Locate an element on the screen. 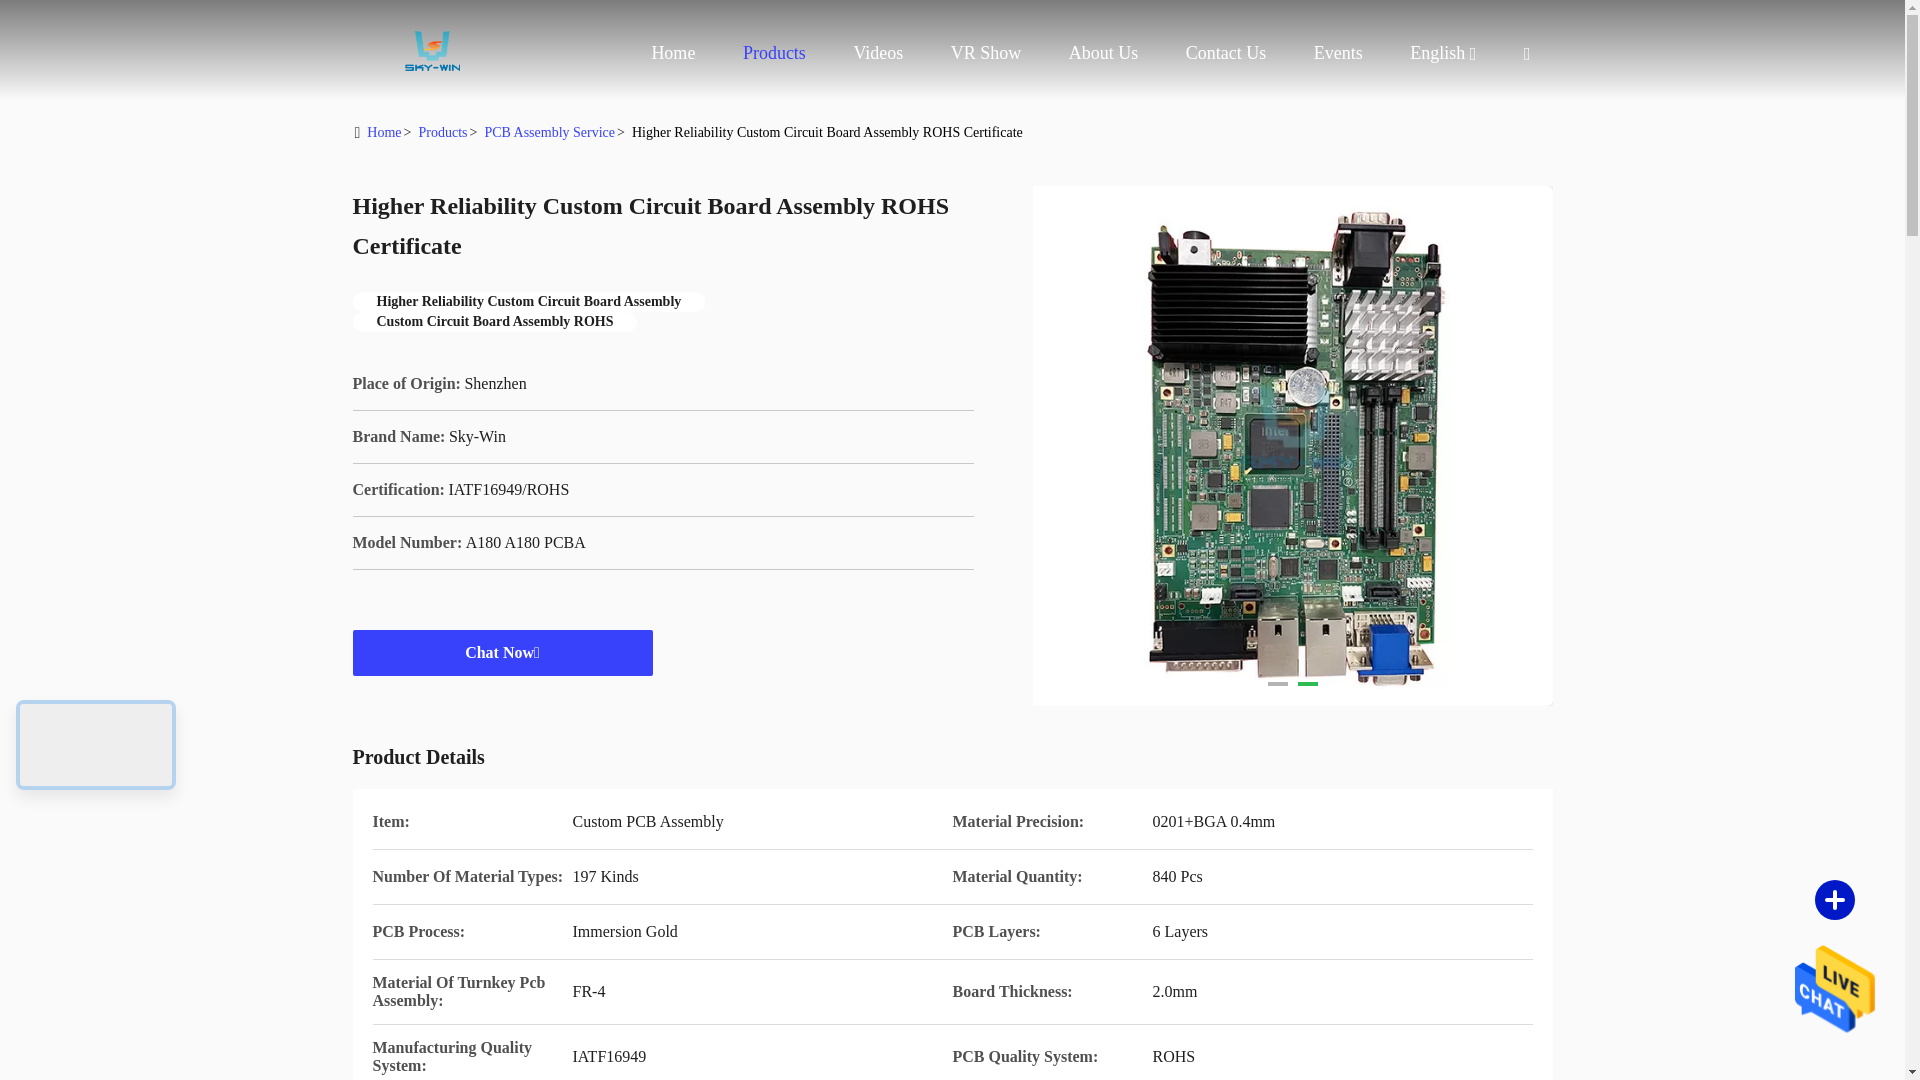 Image resolution: width=1920 pixels, height=1080 pixels. Videos is located at coordinates (877, 52).